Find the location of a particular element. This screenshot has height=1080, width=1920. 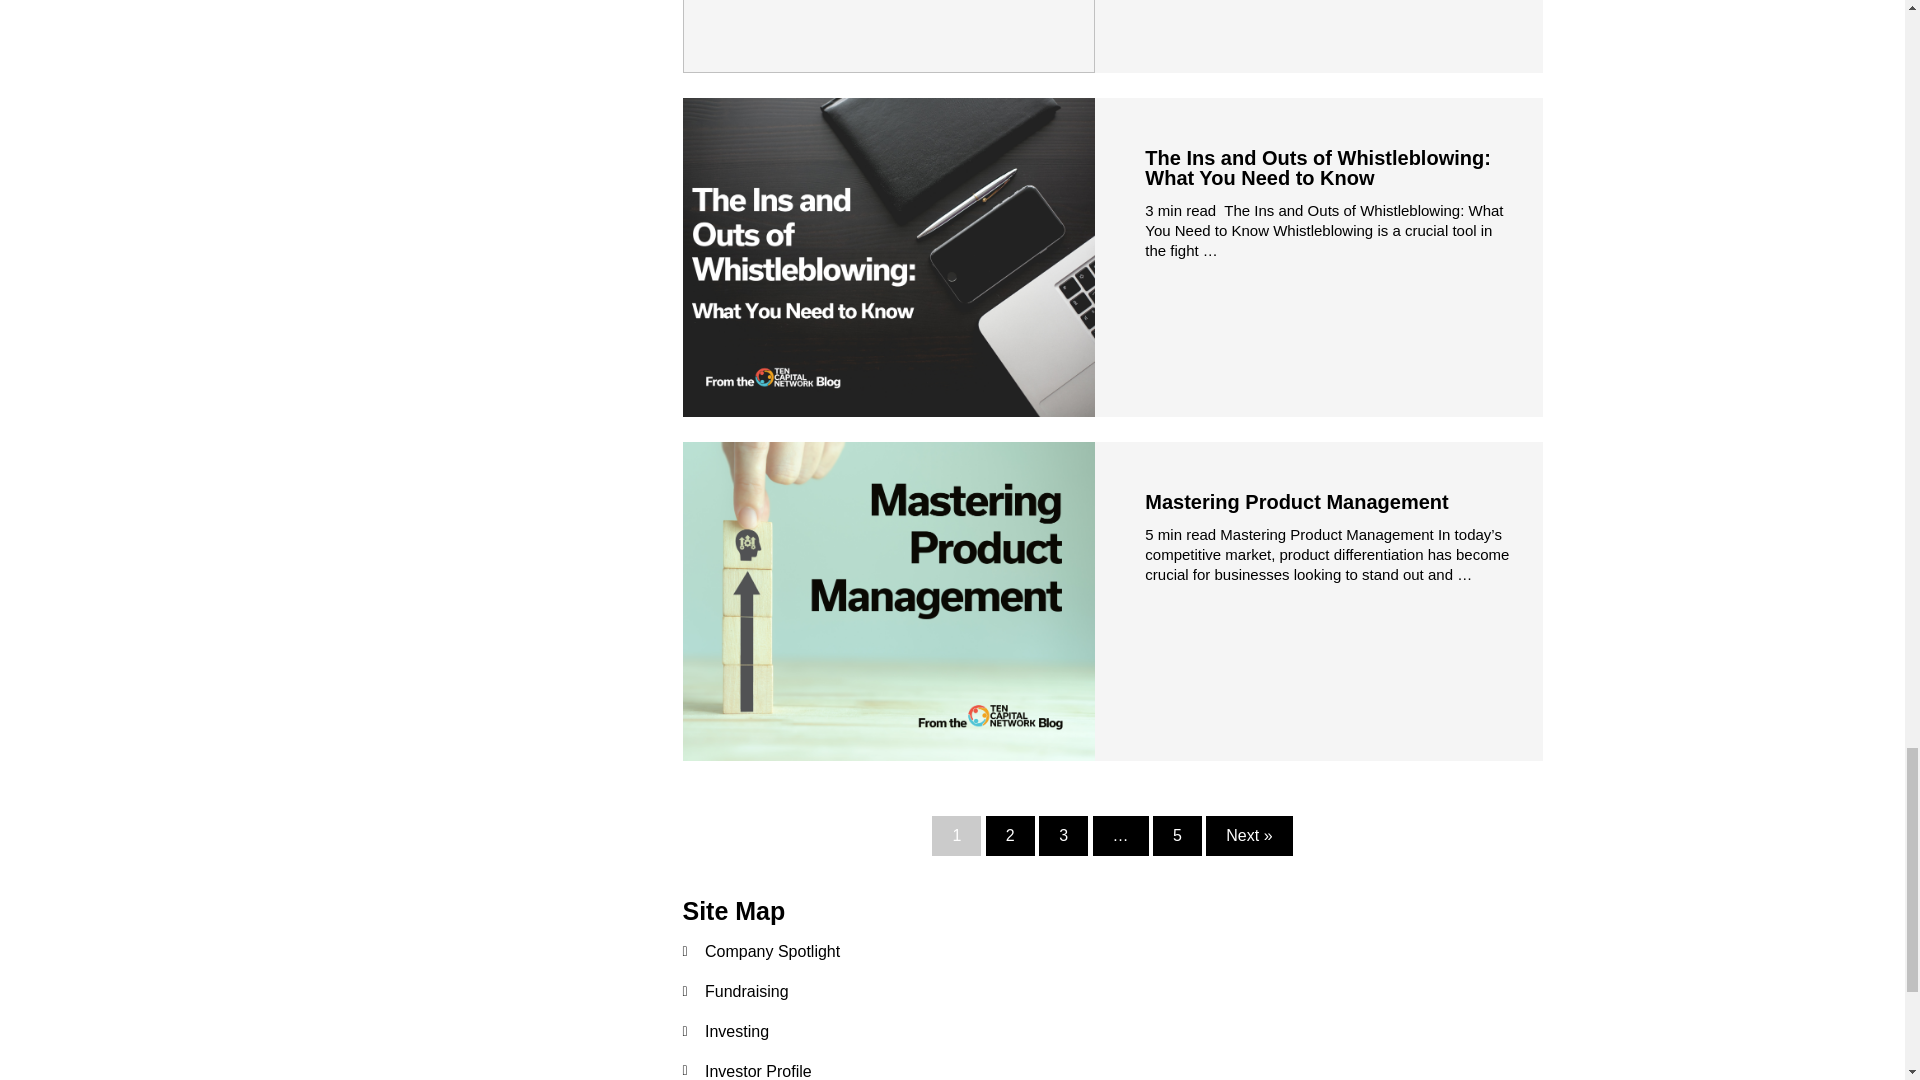

Mastering Product Management is located at coordinates (1296, 502).